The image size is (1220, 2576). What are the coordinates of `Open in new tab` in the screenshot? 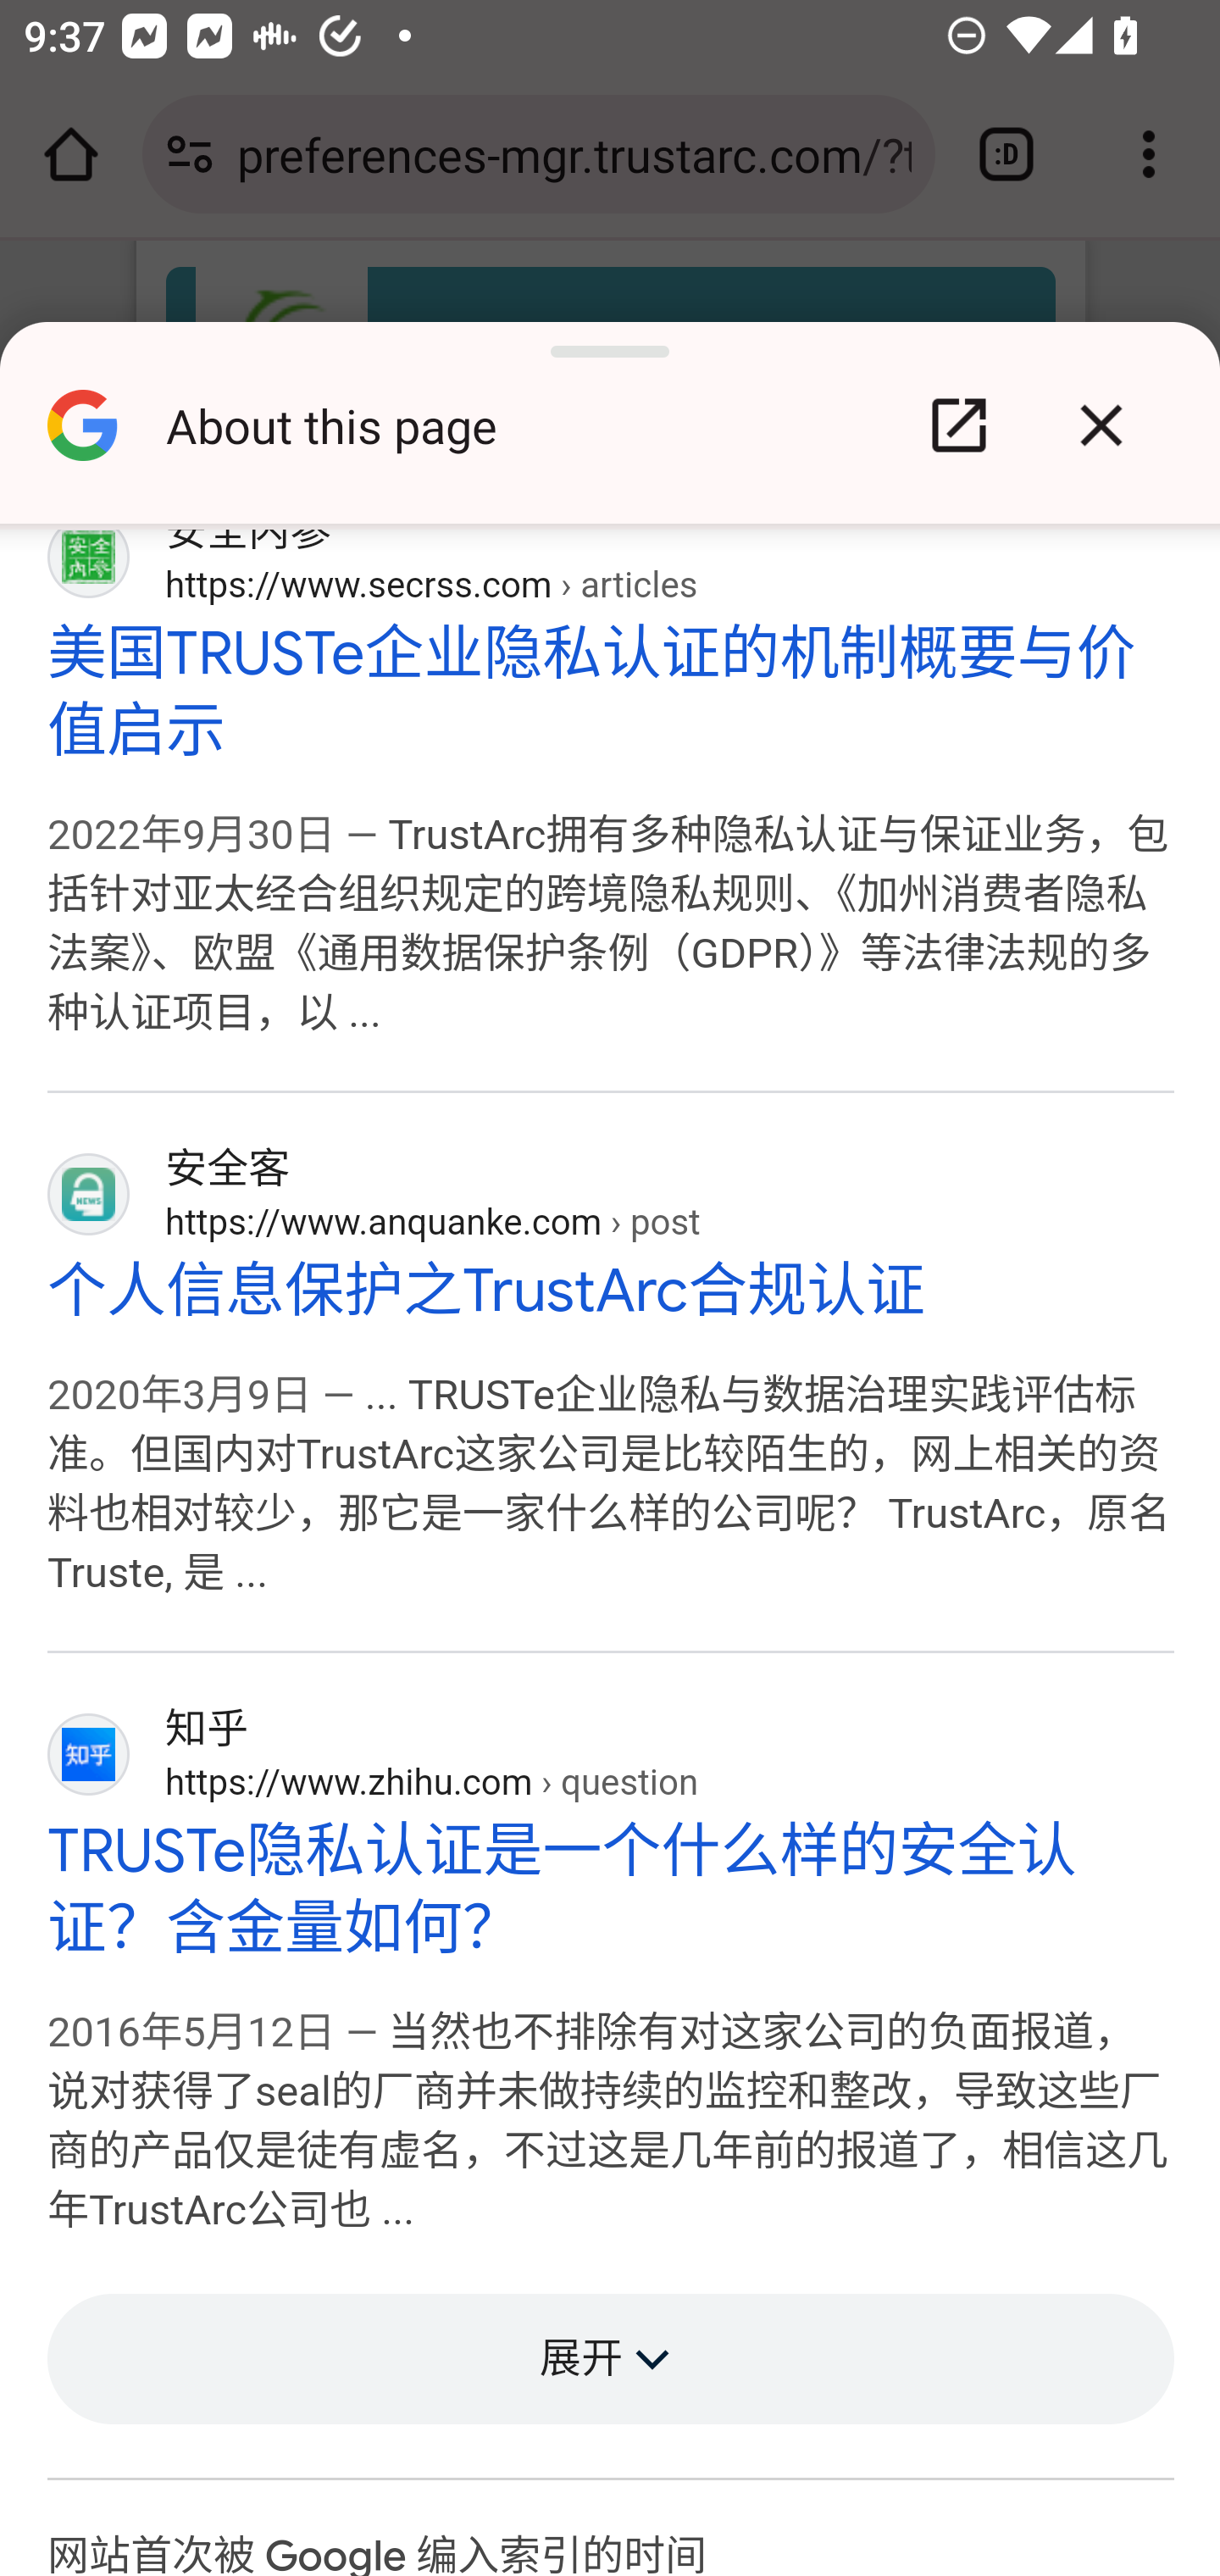 It's located at (959, 425).